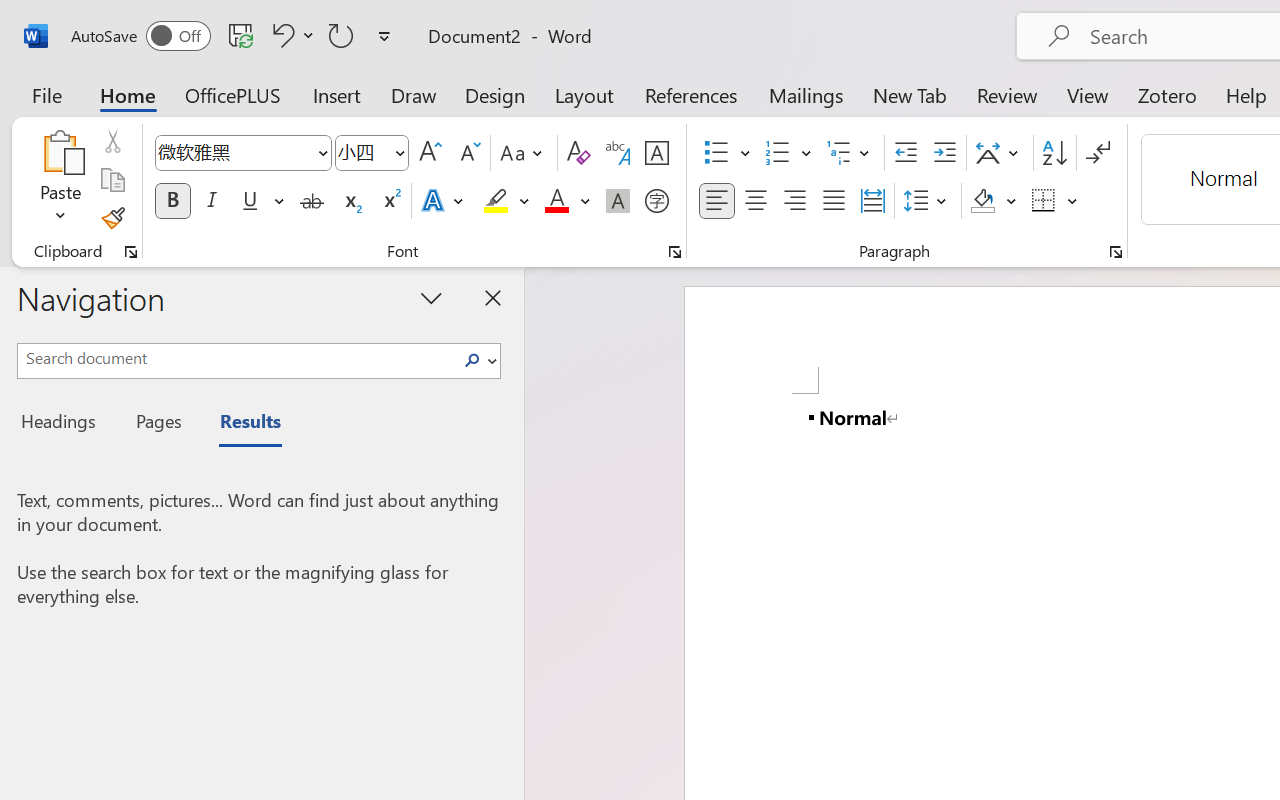  I want to click on Character Border, so click(656, 153).